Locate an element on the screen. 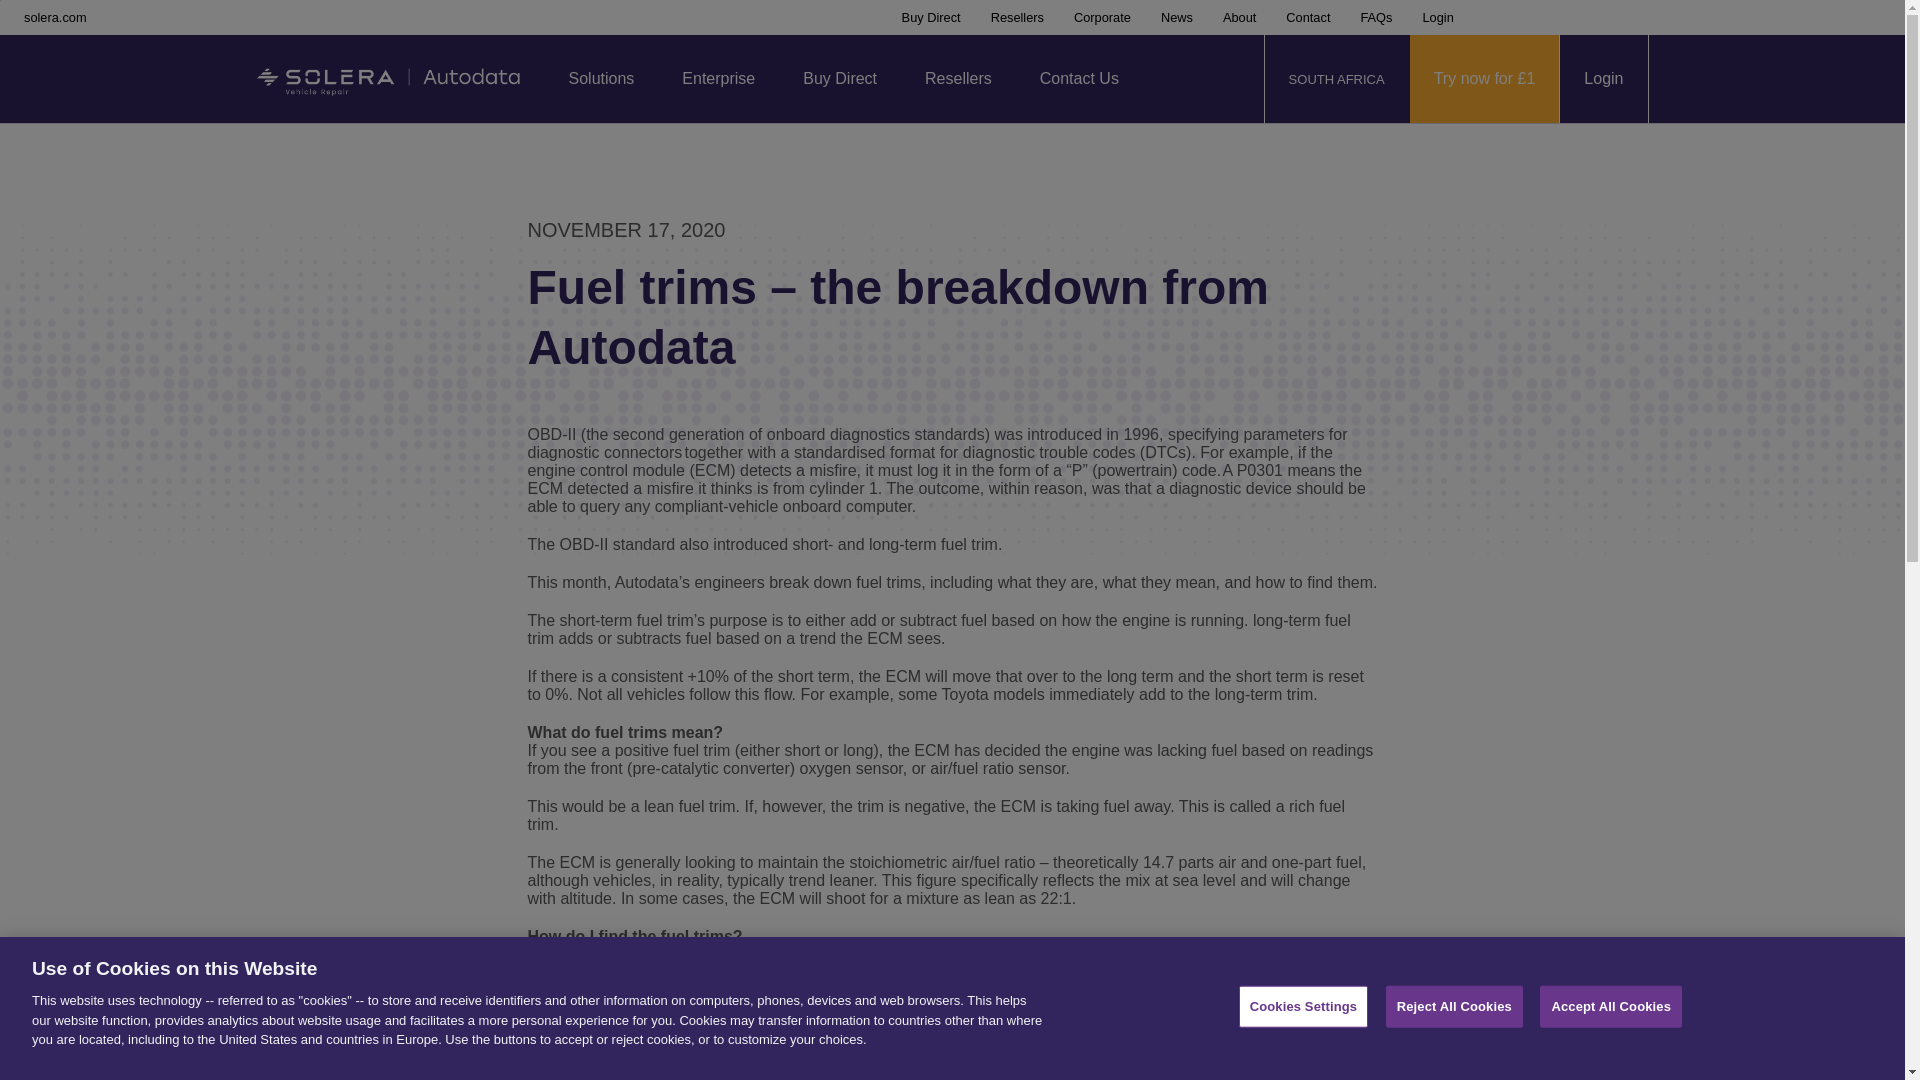 The height and width of the screenshot is (1080, 1920). Resellers is located at coordinates (1017, 16).